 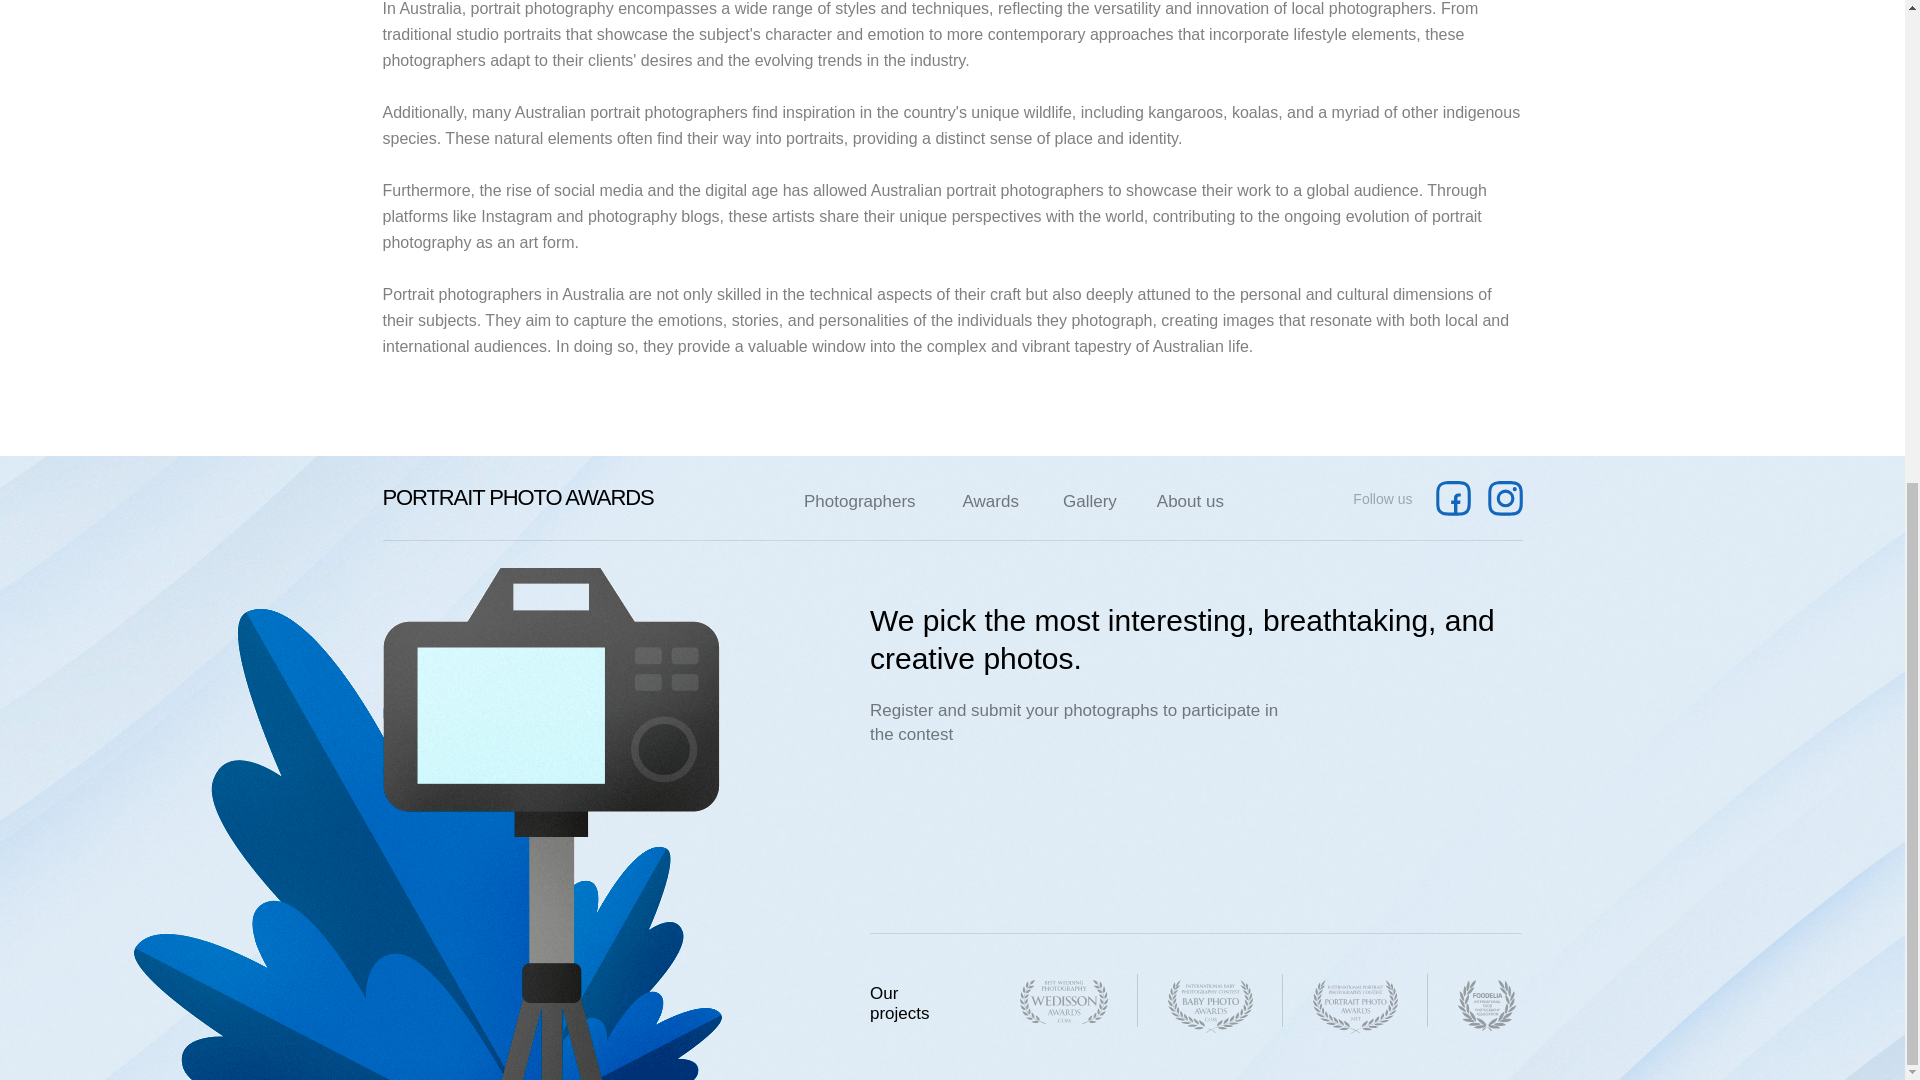 What do you see at coordinates (991, 501) in the screenshot?
I see `Awards` at bounding box center [991, 501].